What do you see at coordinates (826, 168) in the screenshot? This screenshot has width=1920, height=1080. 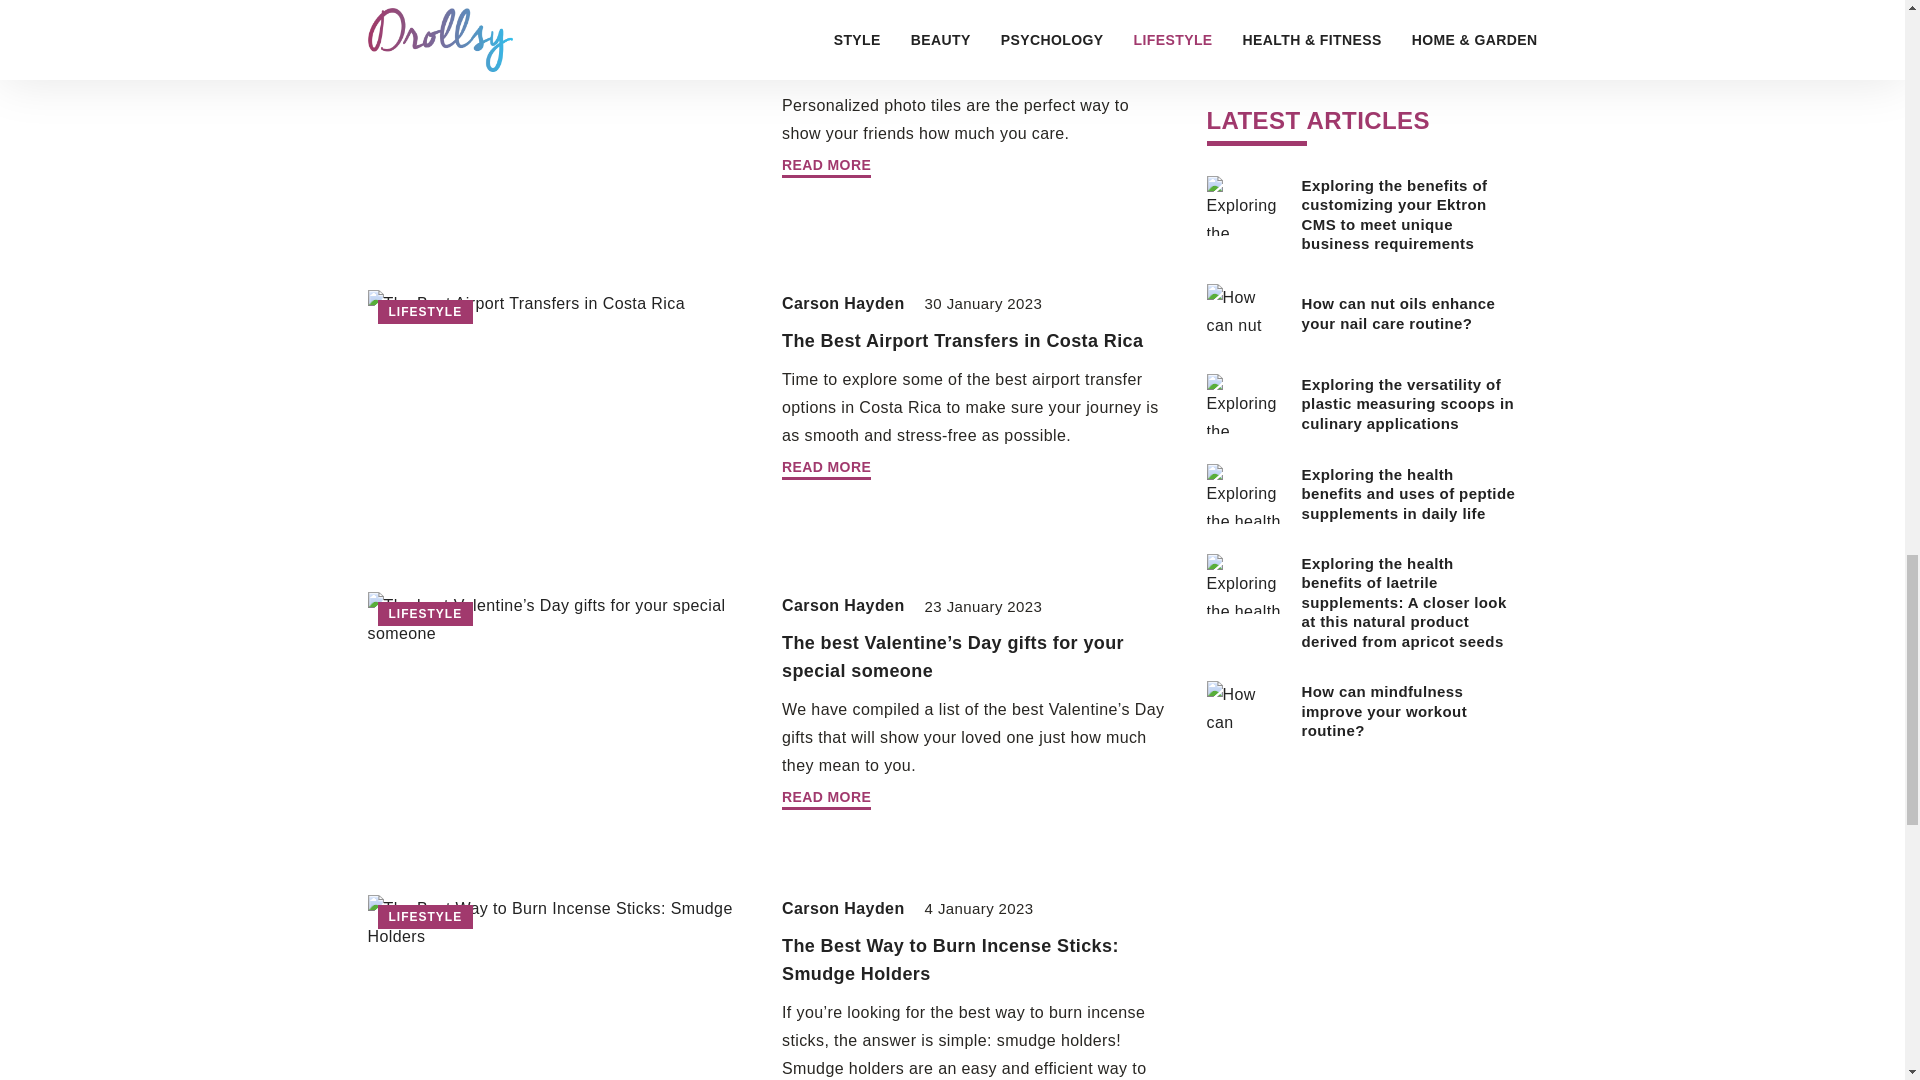 I see `READ MORE` at bounding box center [826, 168].